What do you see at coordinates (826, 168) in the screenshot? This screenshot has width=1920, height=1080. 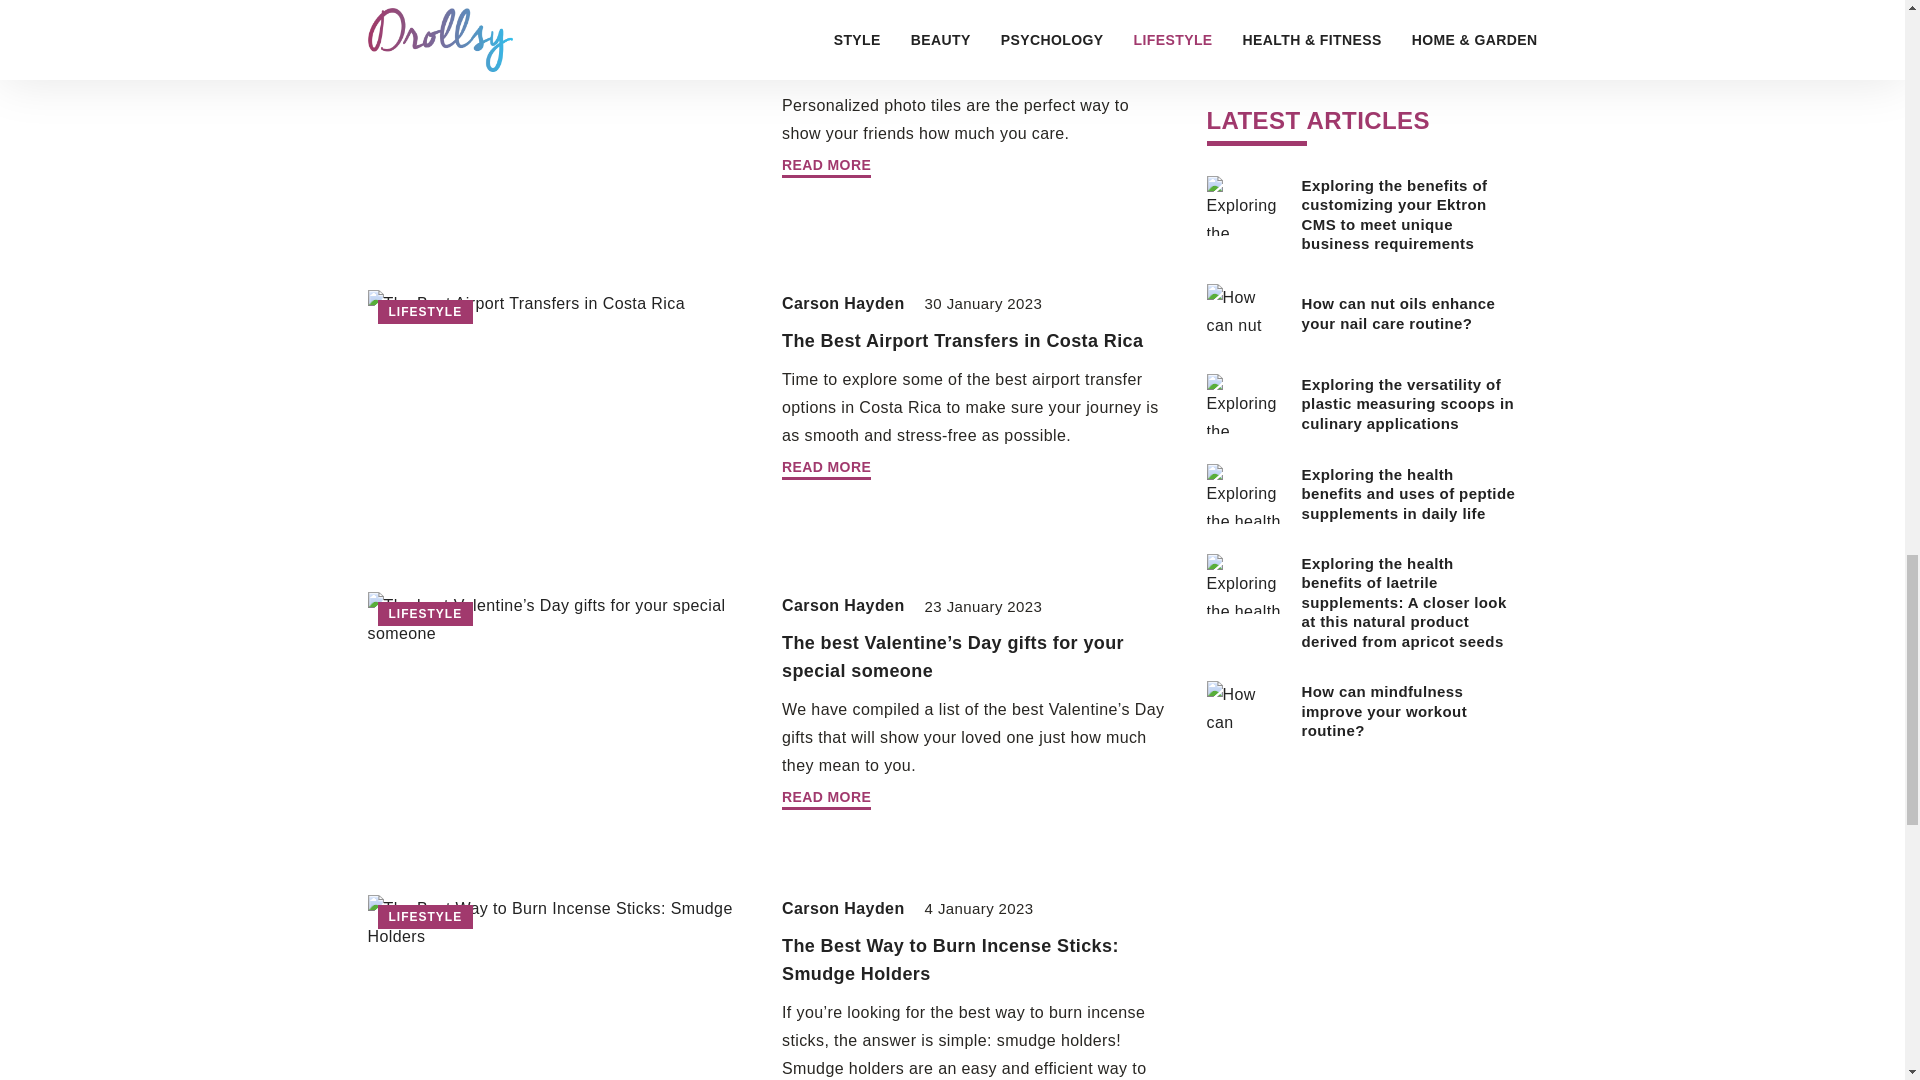 I see `READ MORE` at bounding box center [826, 168].